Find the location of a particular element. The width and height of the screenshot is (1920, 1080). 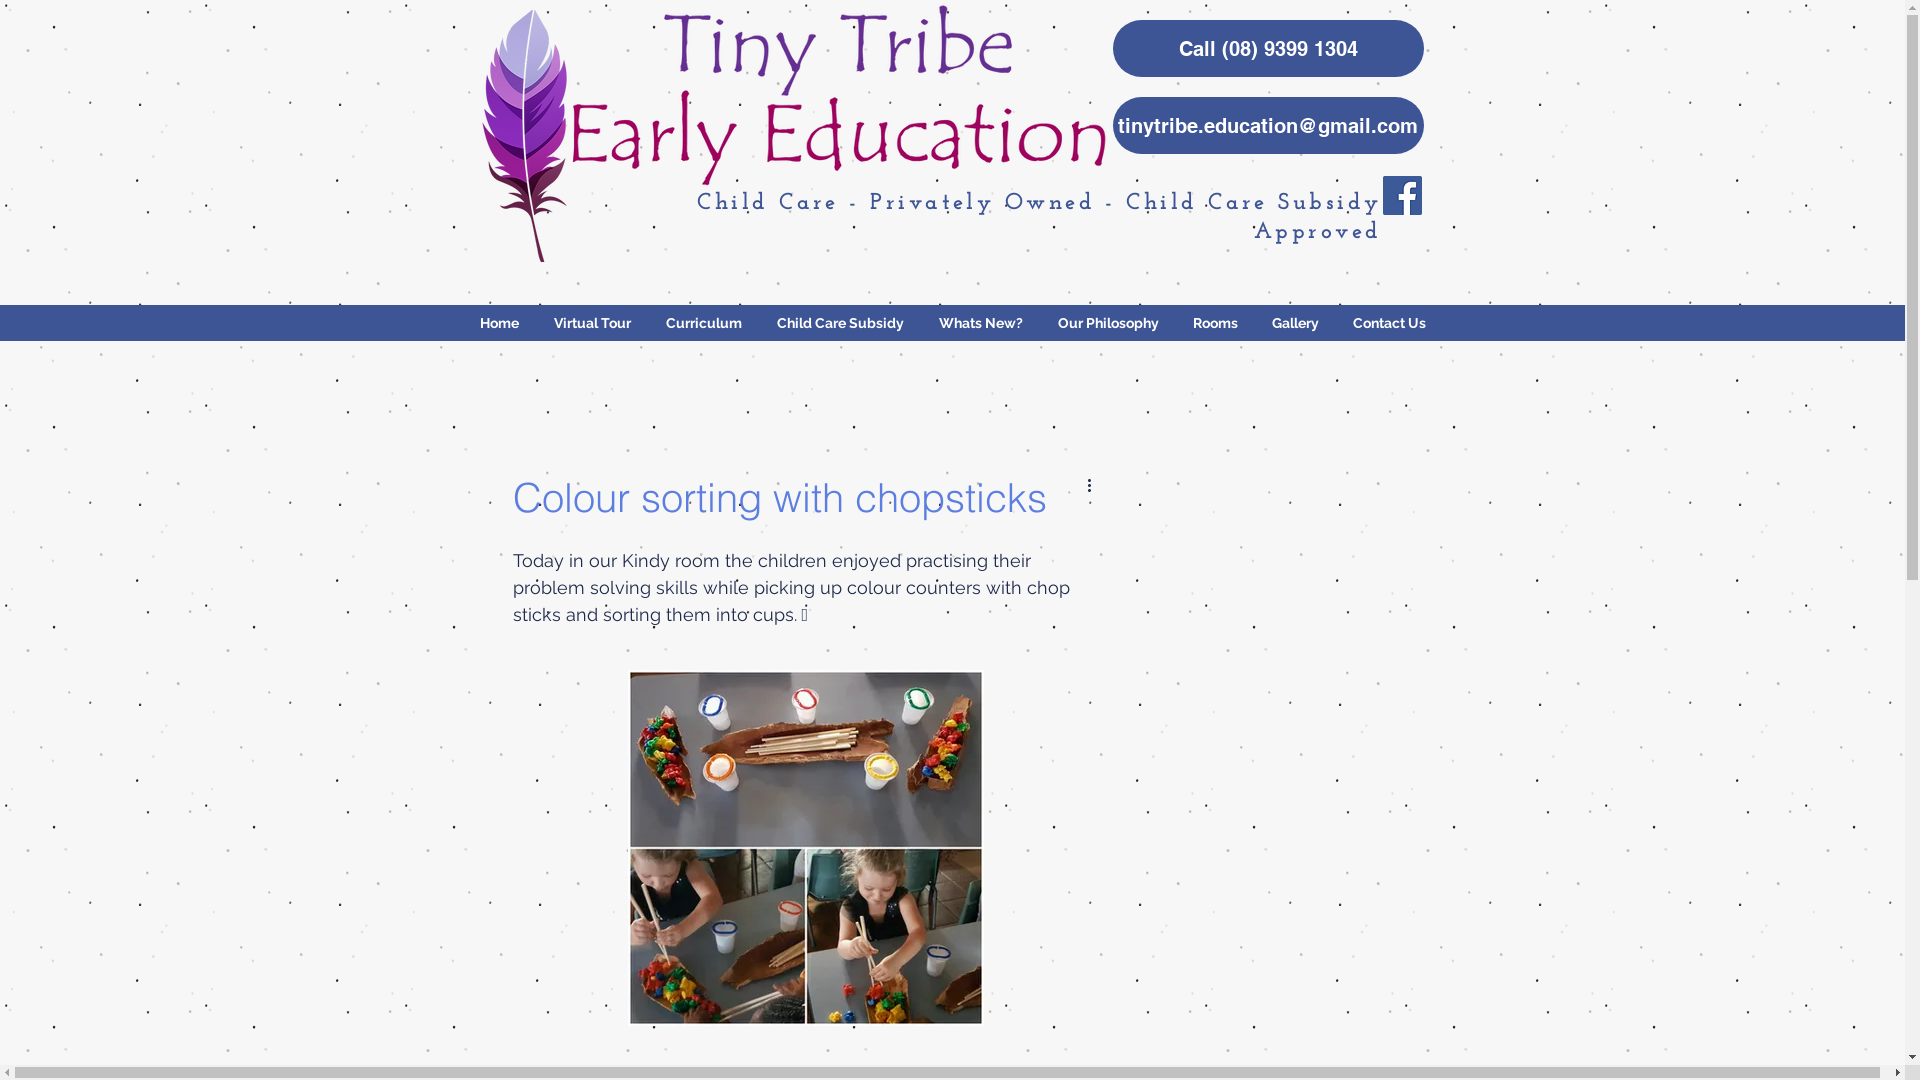

Virtual Tour is located at coordinates (592, 323).